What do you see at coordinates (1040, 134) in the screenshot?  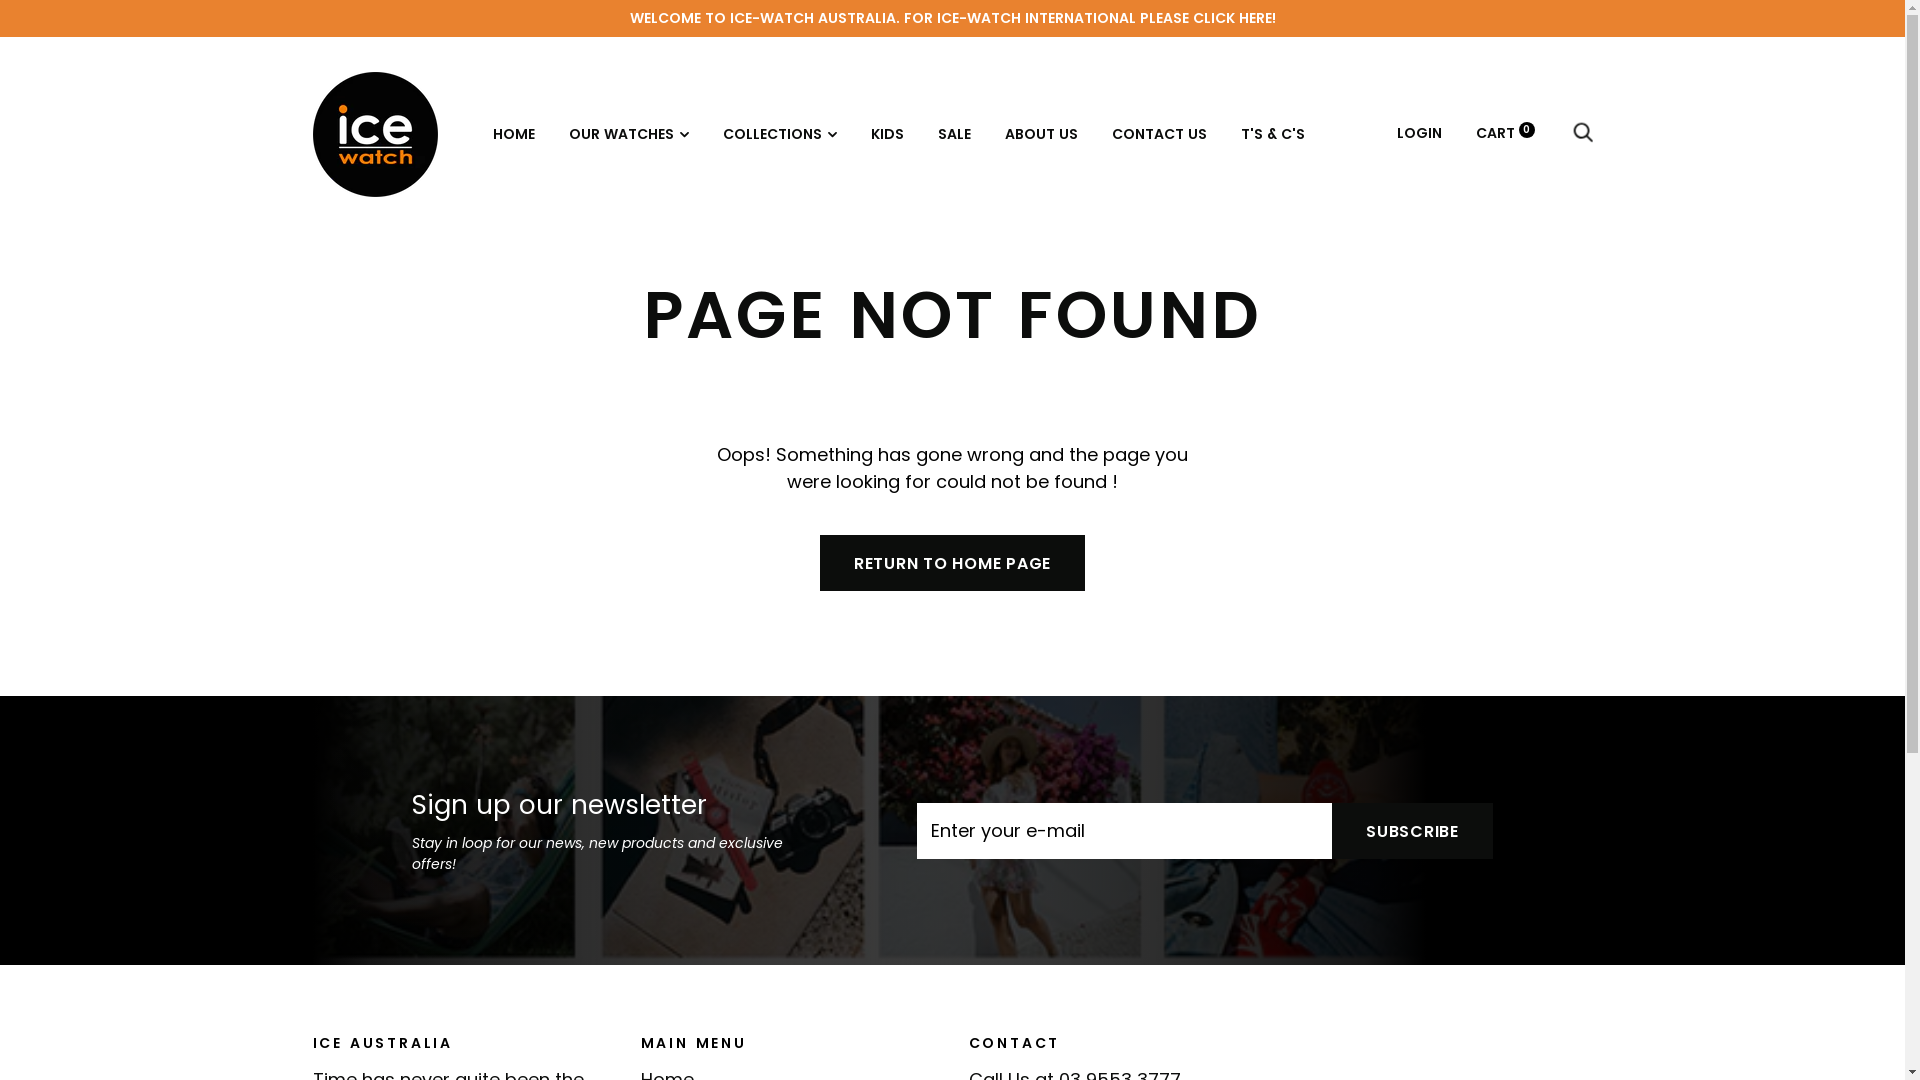 I see `ABOUT US` at bounding box center [1040, 134].